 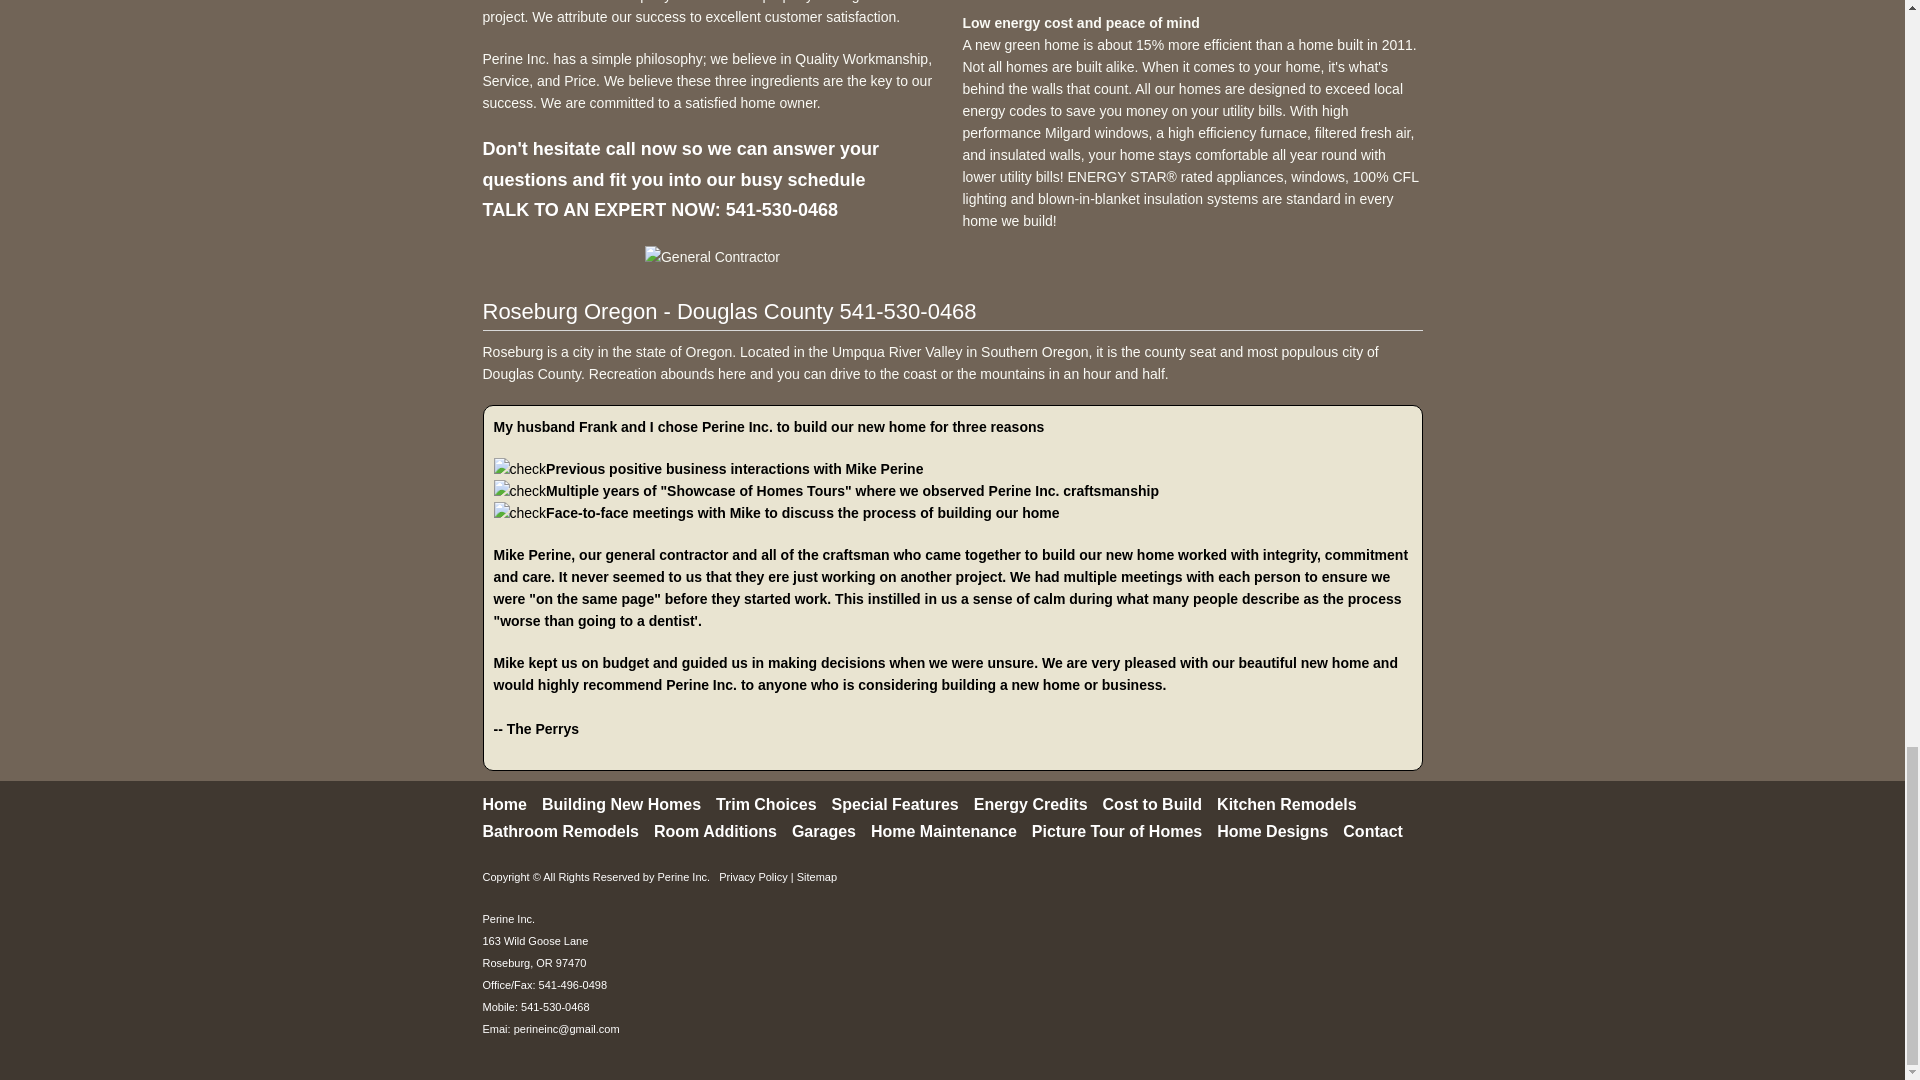 I want to click on Contact, so click(x=1372, y=830).